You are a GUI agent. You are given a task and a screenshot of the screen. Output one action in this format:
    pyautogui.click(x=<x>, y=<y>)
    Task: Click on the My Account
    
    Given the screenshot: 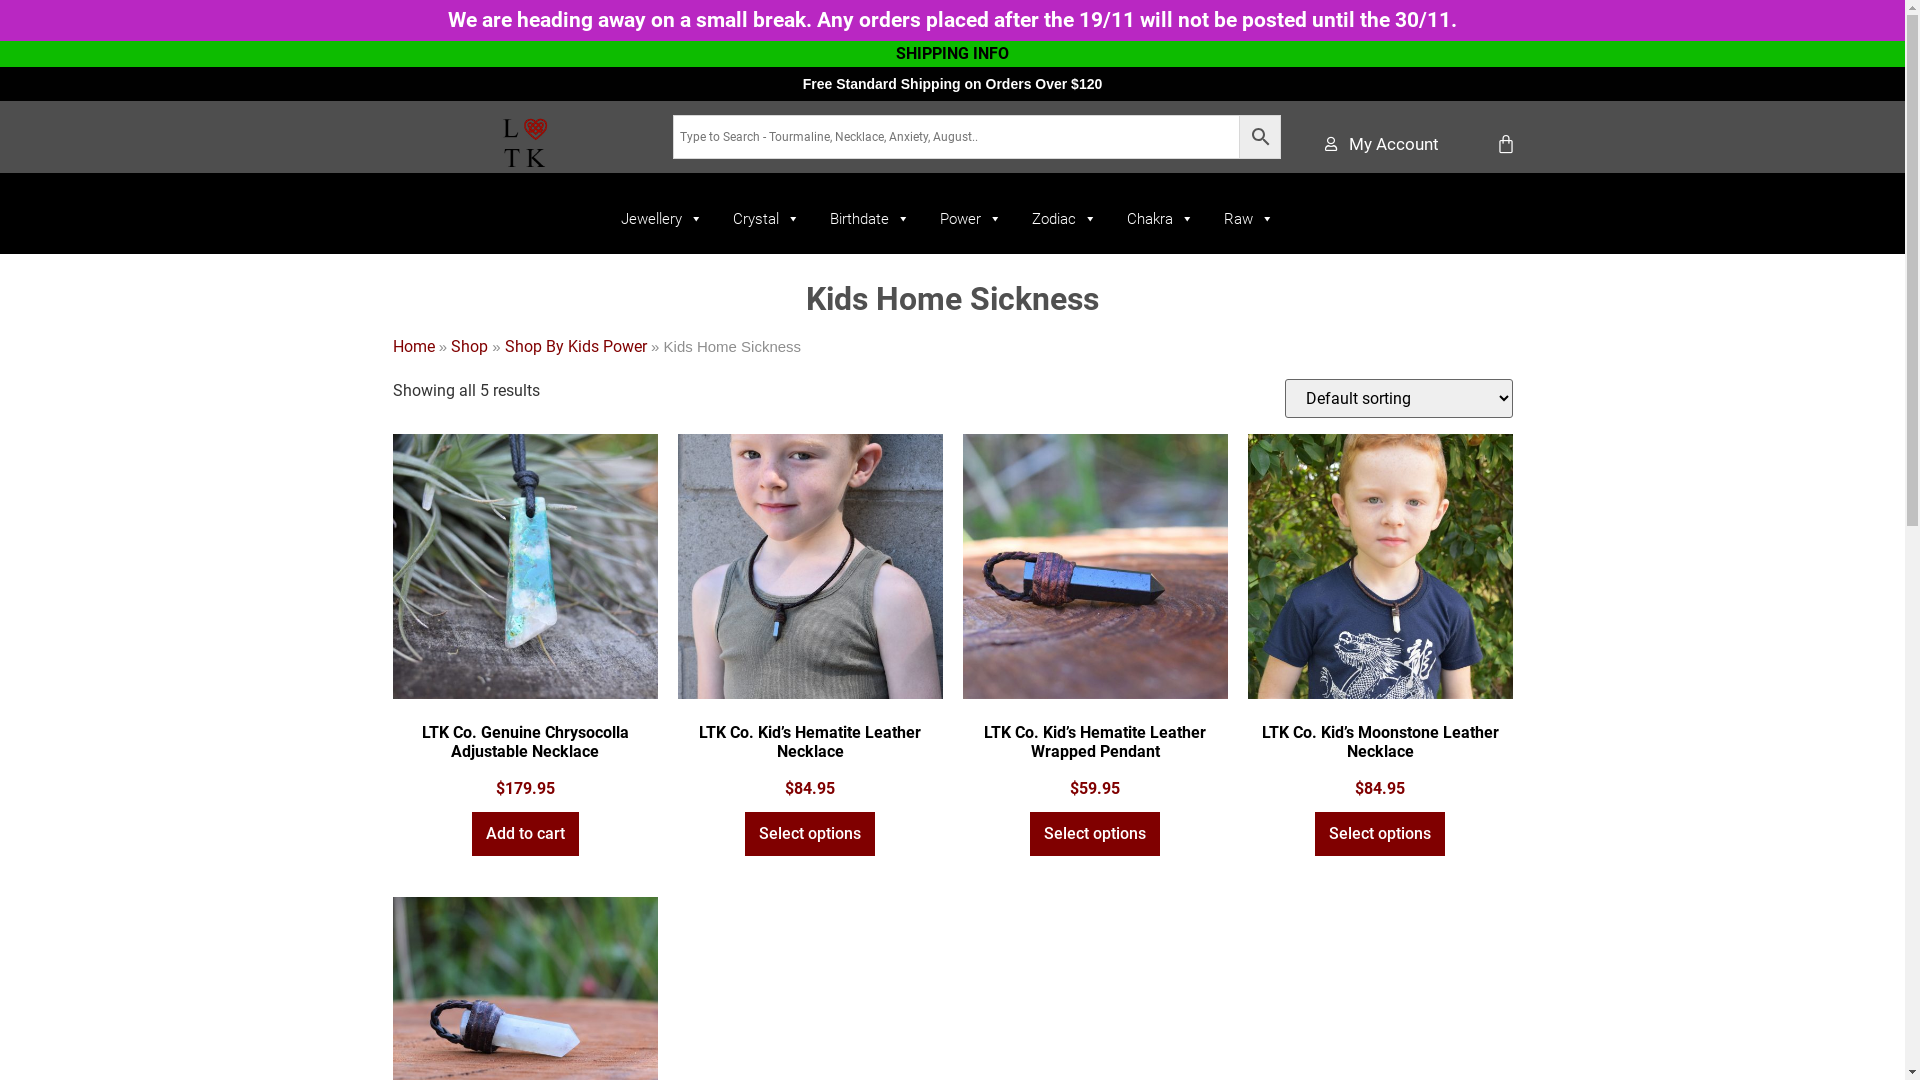 What is the action you would take?
    pyautogui.click(x=1381, y=145)
    